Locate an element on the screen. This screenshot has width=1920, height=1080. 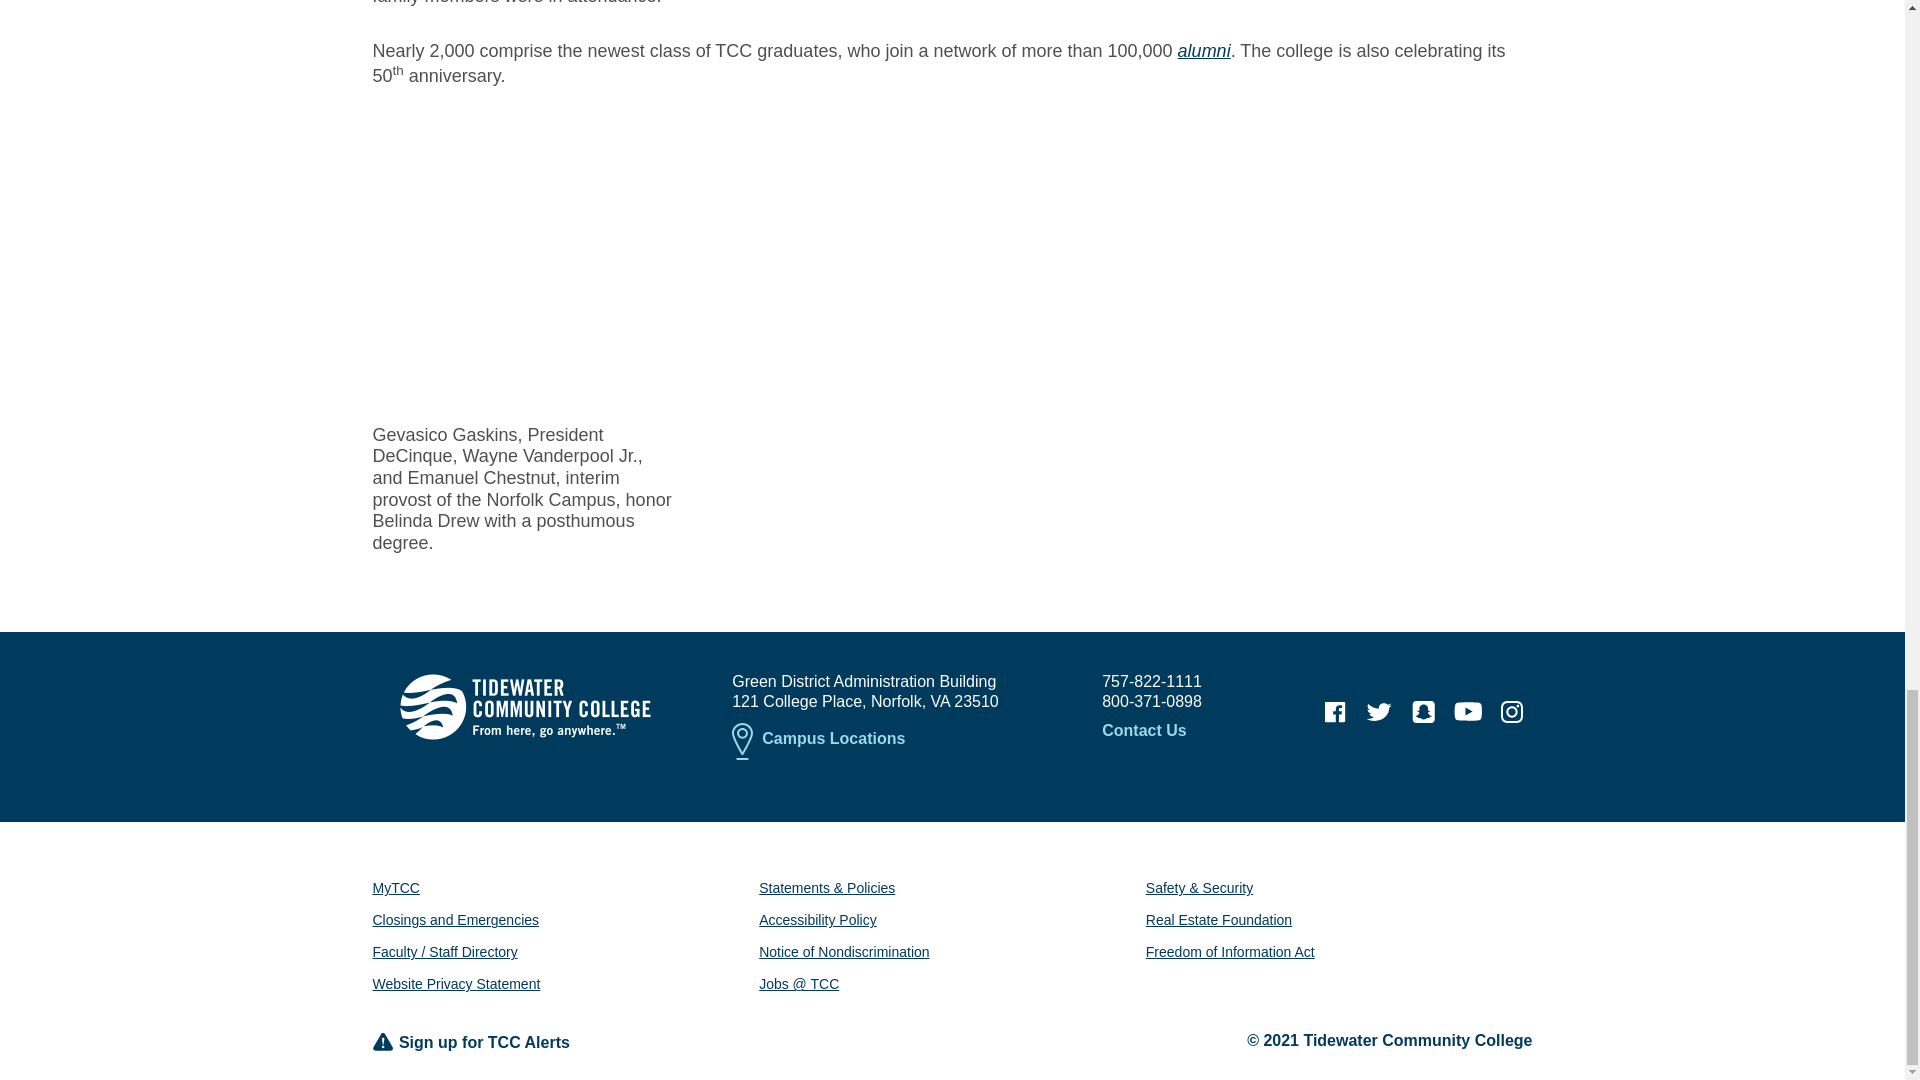
TCC on YouTube is located at coordinates (1468, 712).